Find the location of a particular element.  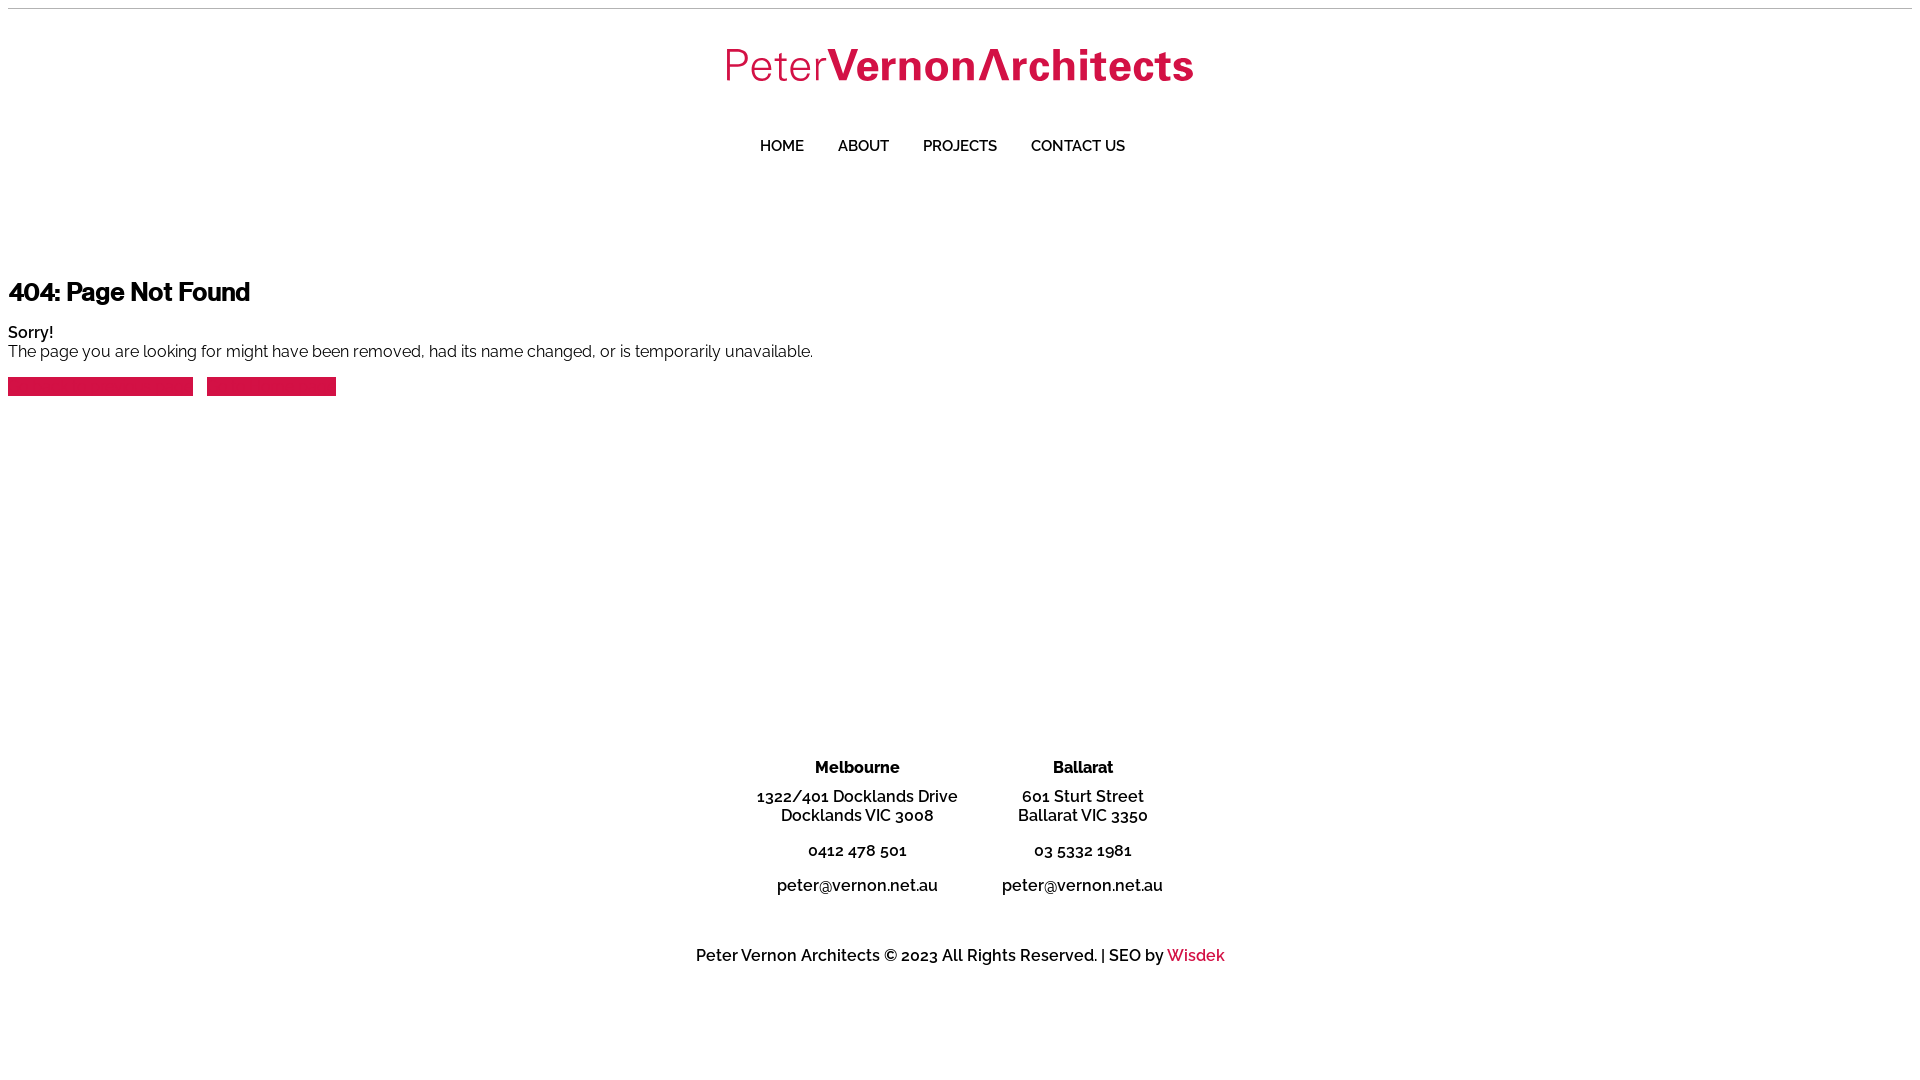

Go to Home page is located at coordinates (272, 386).